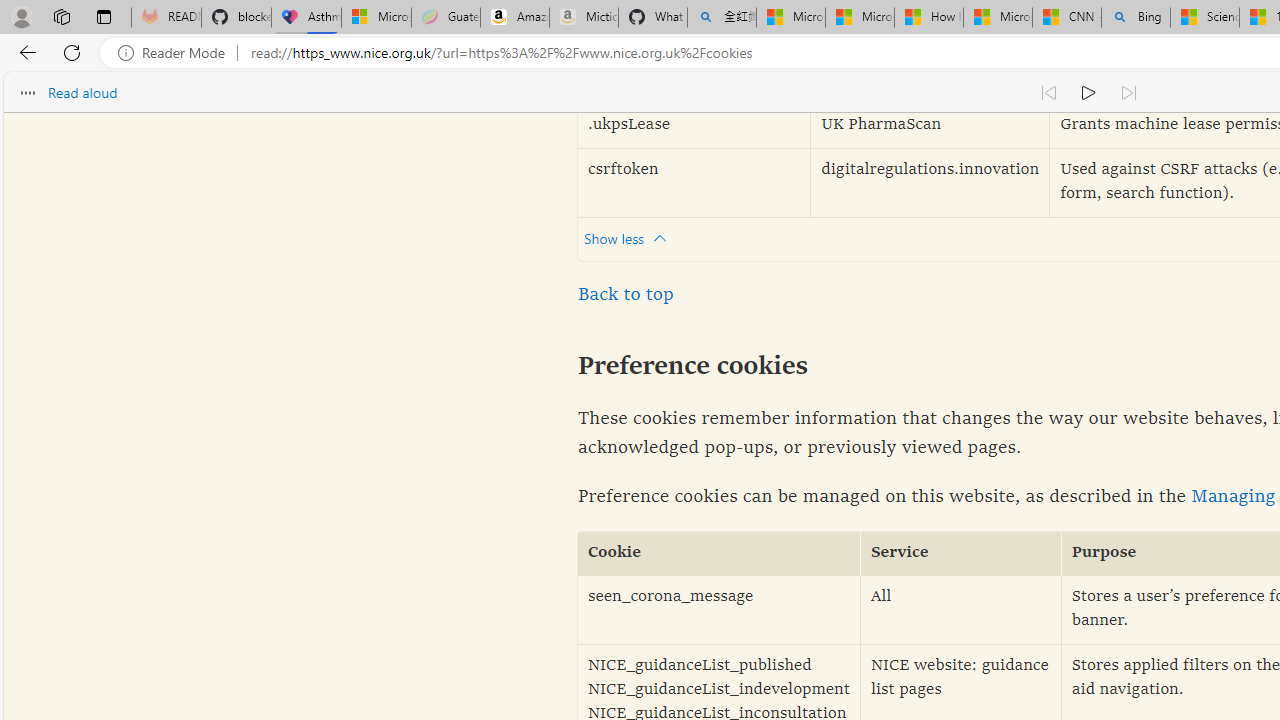 Image resolution: width=1280 pixels, height=720 pixels. What do you see at coordinates (694, 182) in the screenshot?
I see `csrftoken` at bounding box center [694, 182].